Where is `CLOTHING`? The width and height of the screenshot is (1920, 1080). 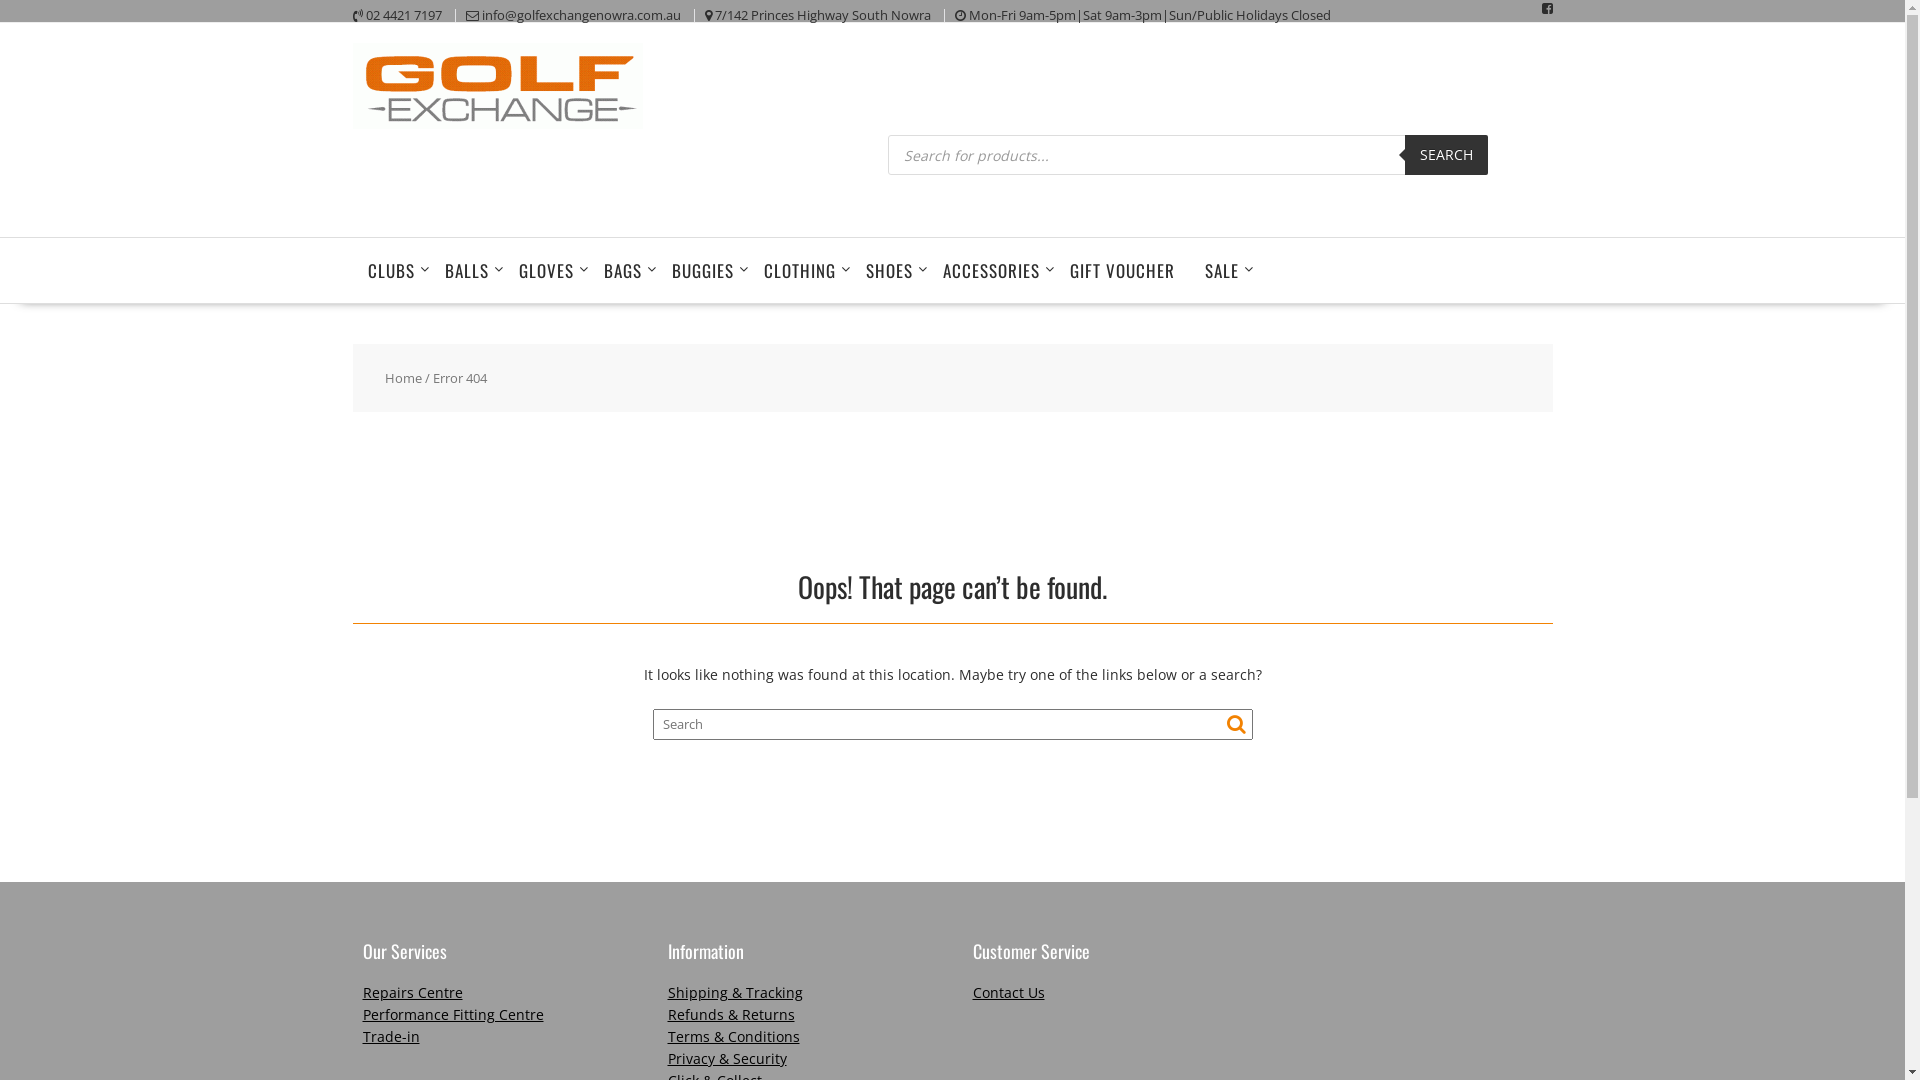
CLOTHING is located at coordinates (799, 270).